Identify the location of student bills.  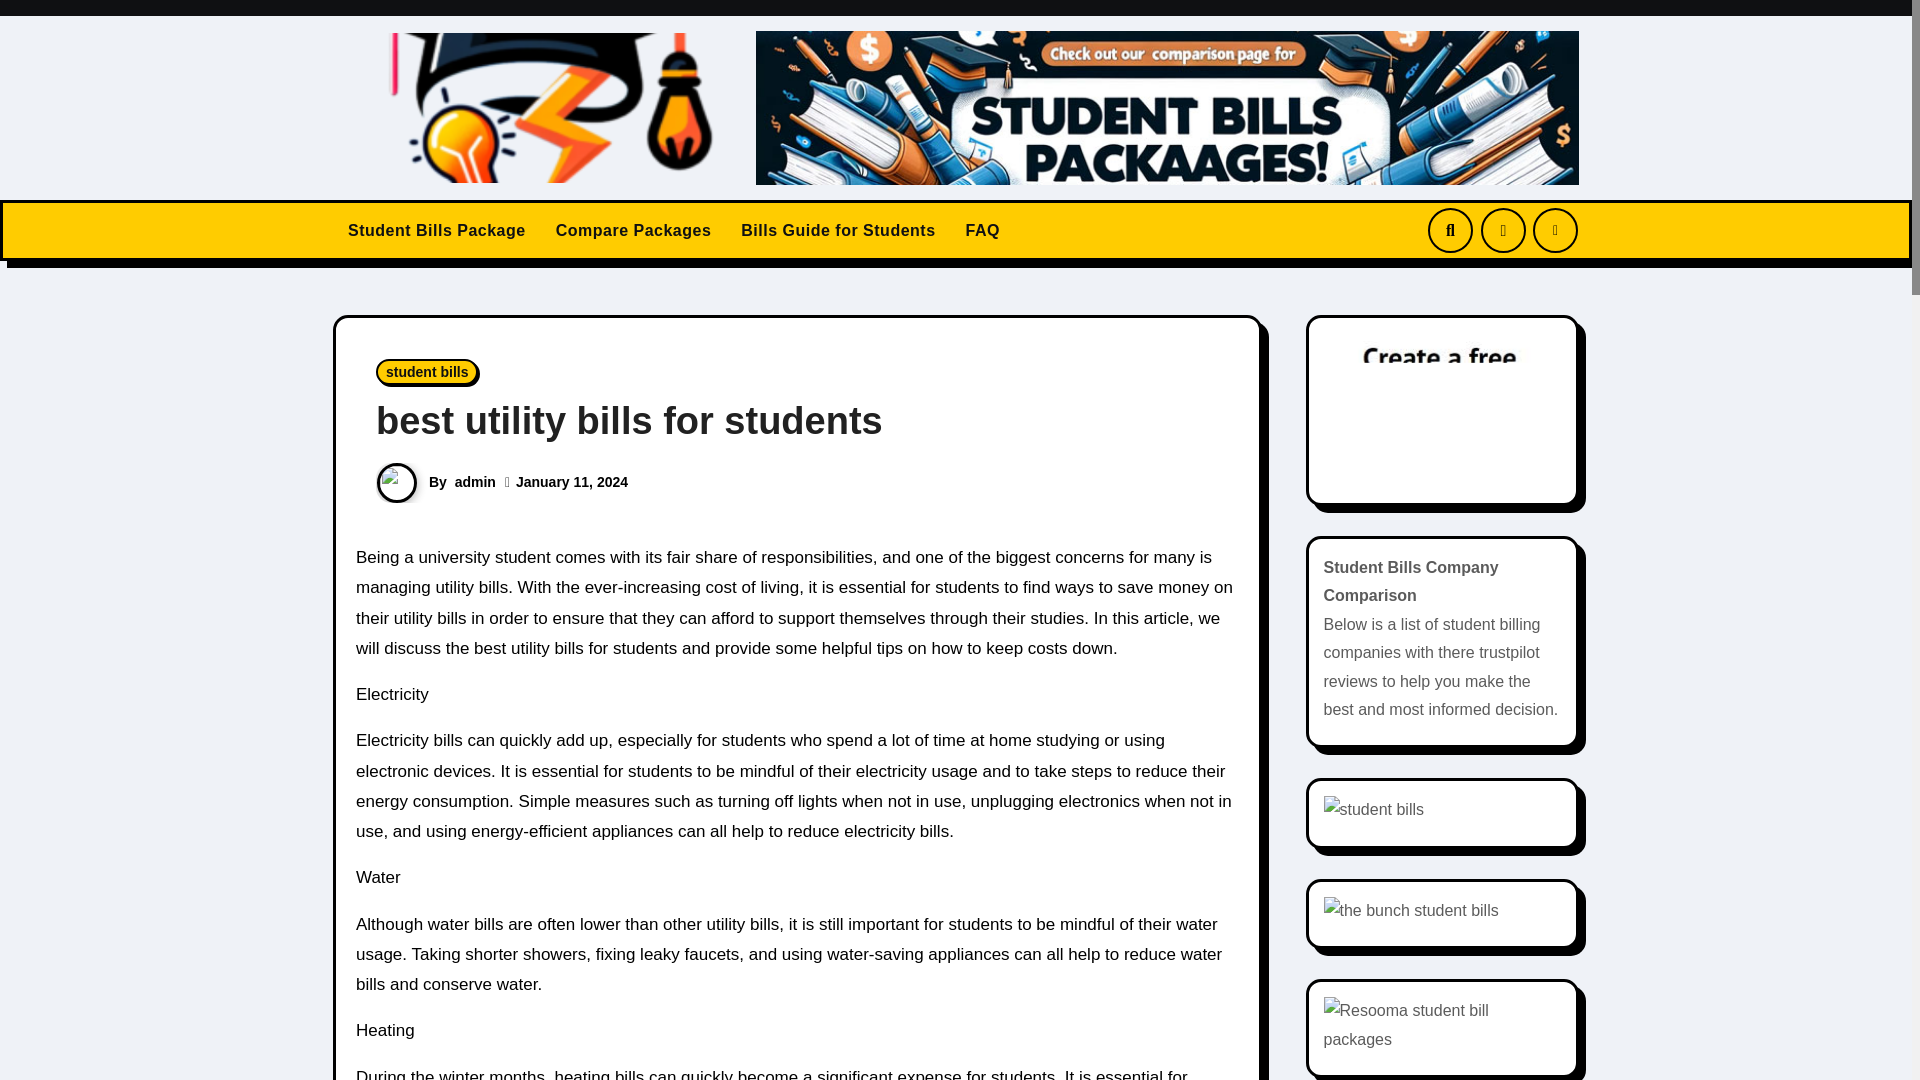
(427, 371).